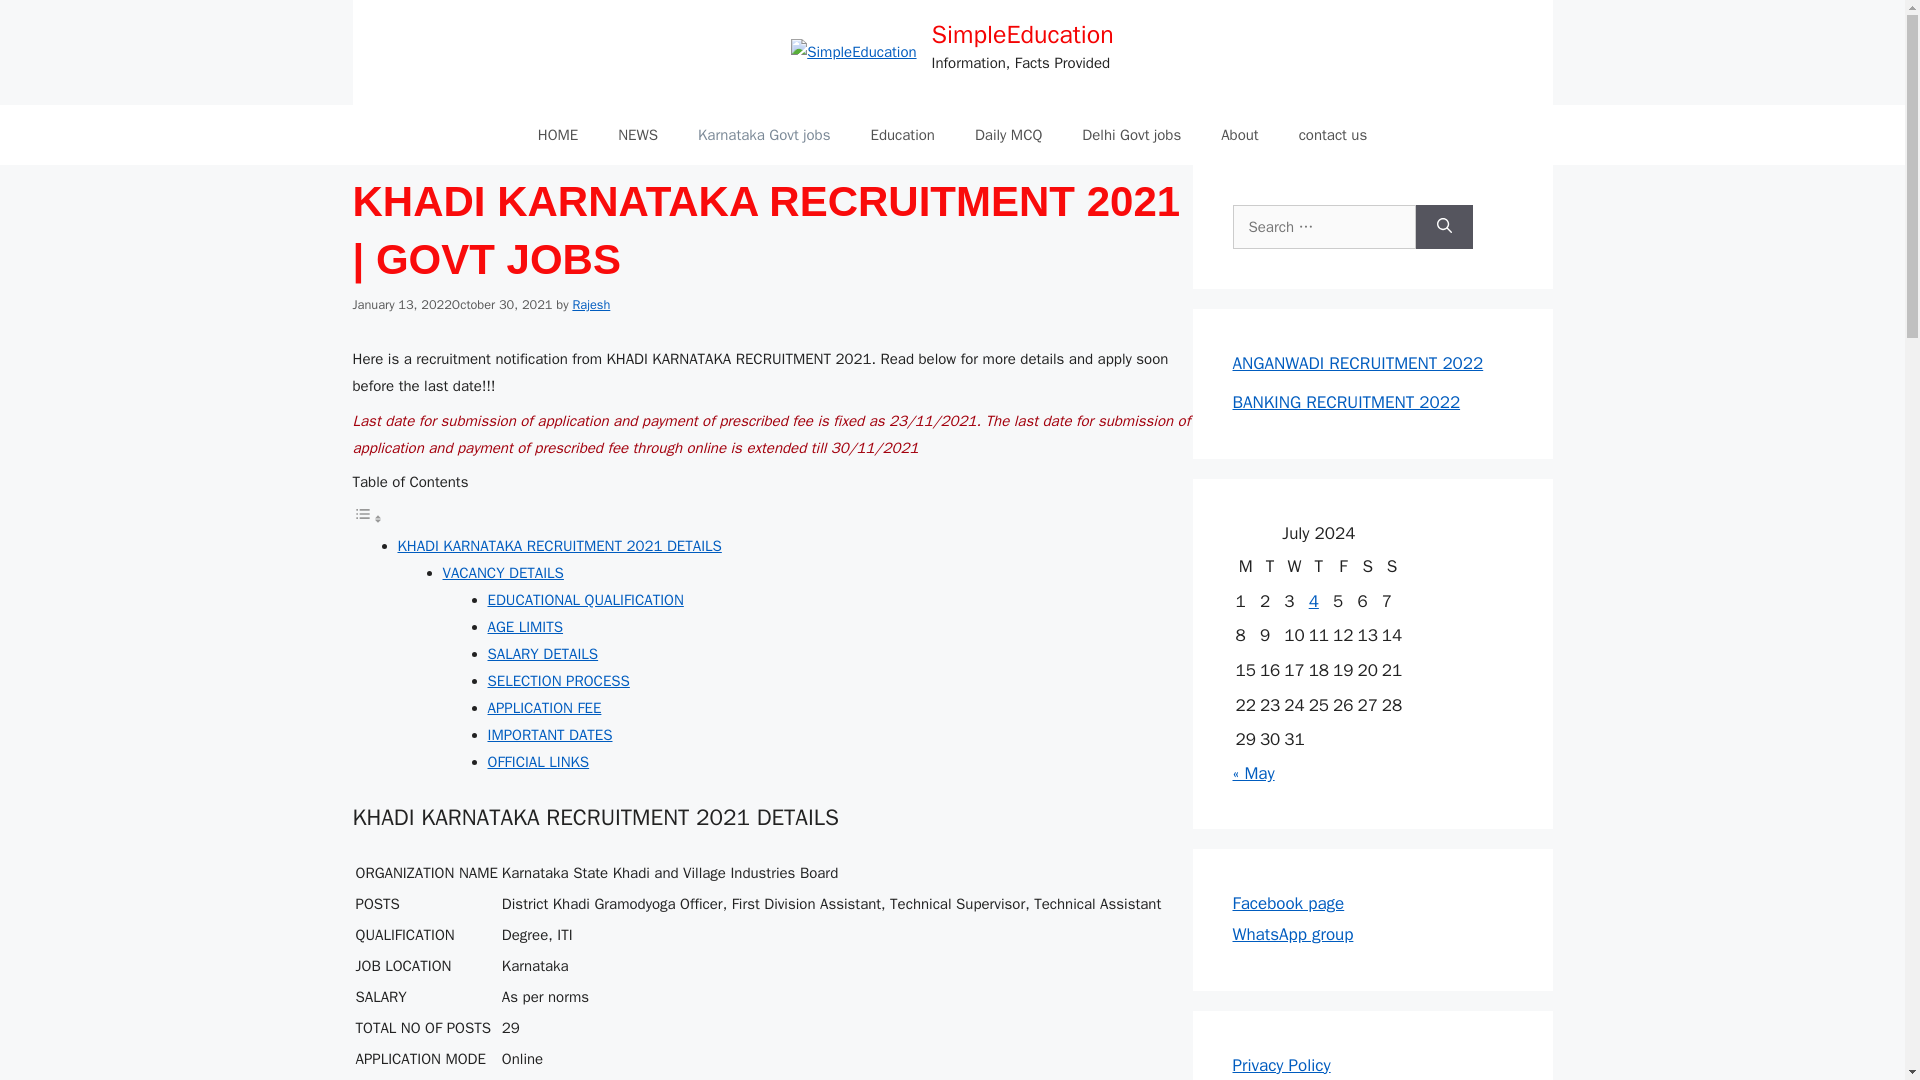  Describe the element at coordinates (591, 305) in the screenshot. I see `View all posts by Rajesh` at that location.